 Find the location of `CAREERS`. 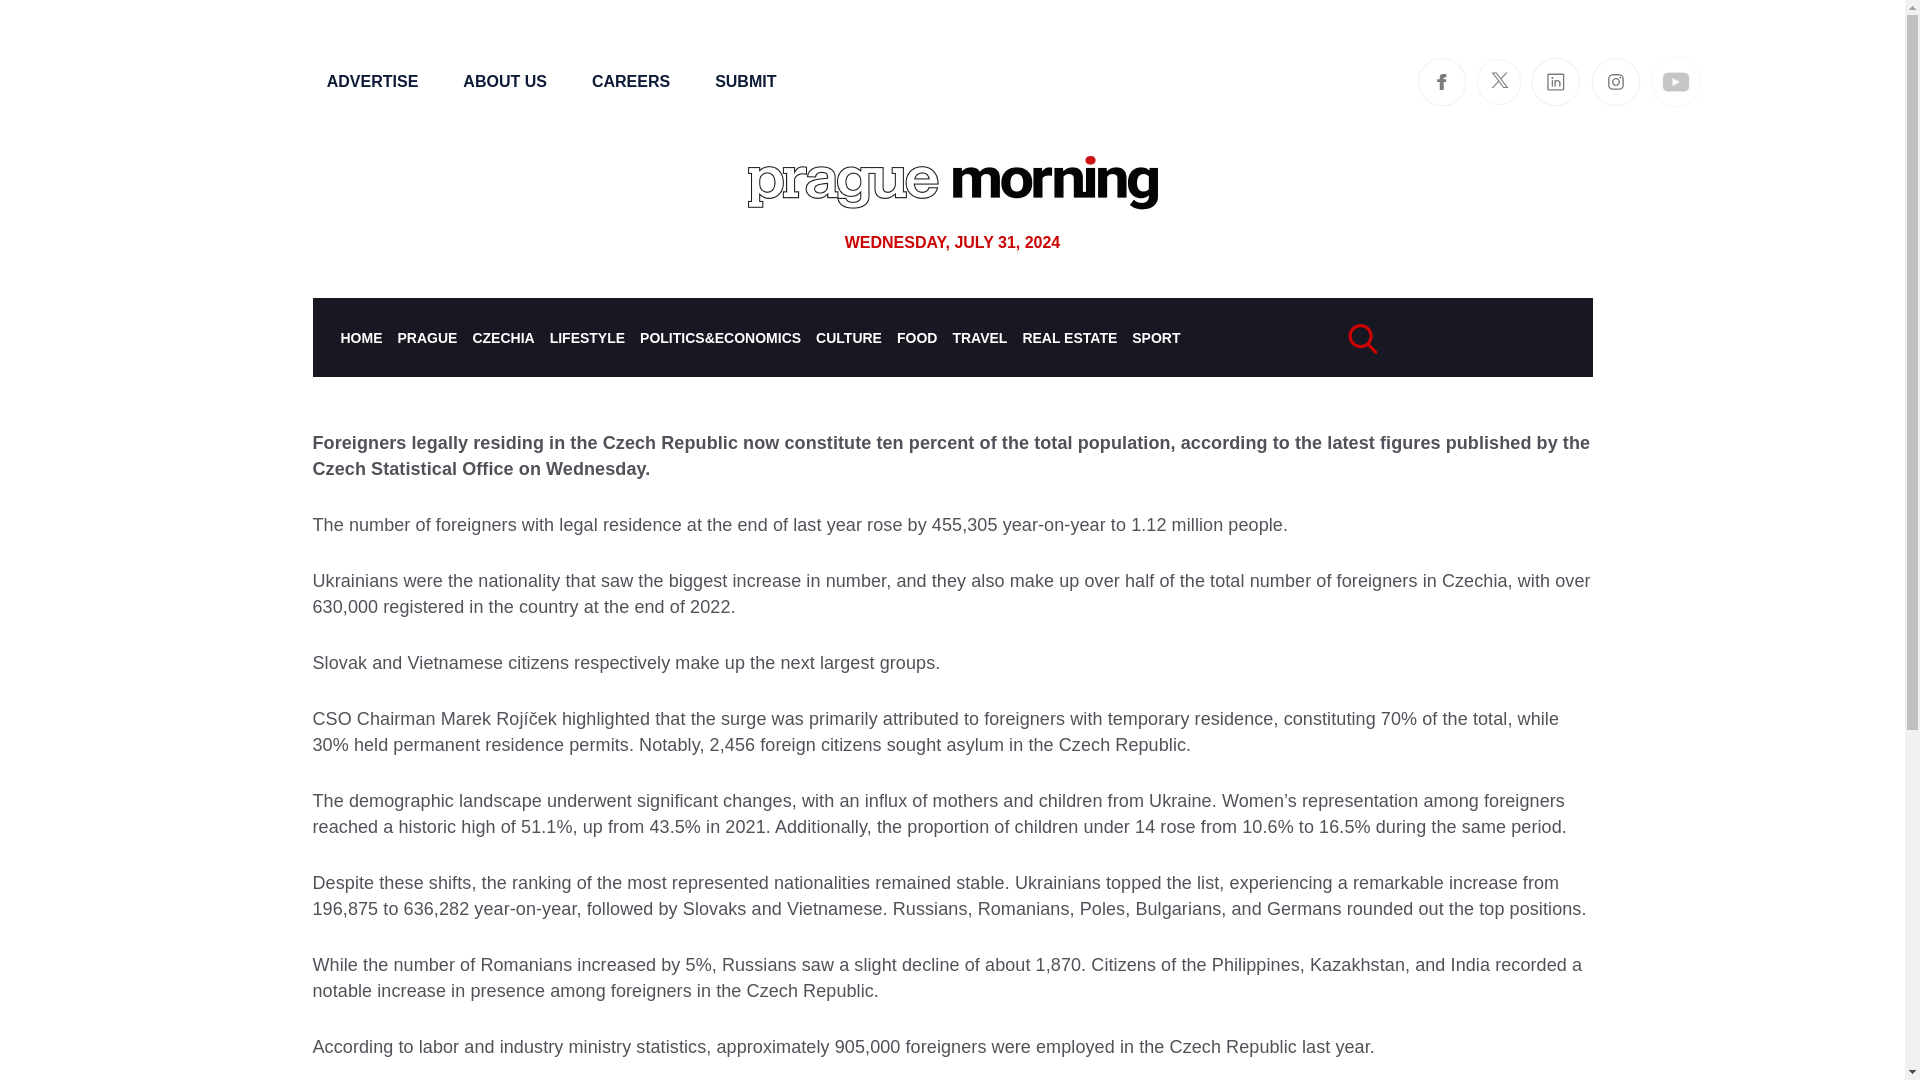

CAREERS is located at coordinates (630, 81).